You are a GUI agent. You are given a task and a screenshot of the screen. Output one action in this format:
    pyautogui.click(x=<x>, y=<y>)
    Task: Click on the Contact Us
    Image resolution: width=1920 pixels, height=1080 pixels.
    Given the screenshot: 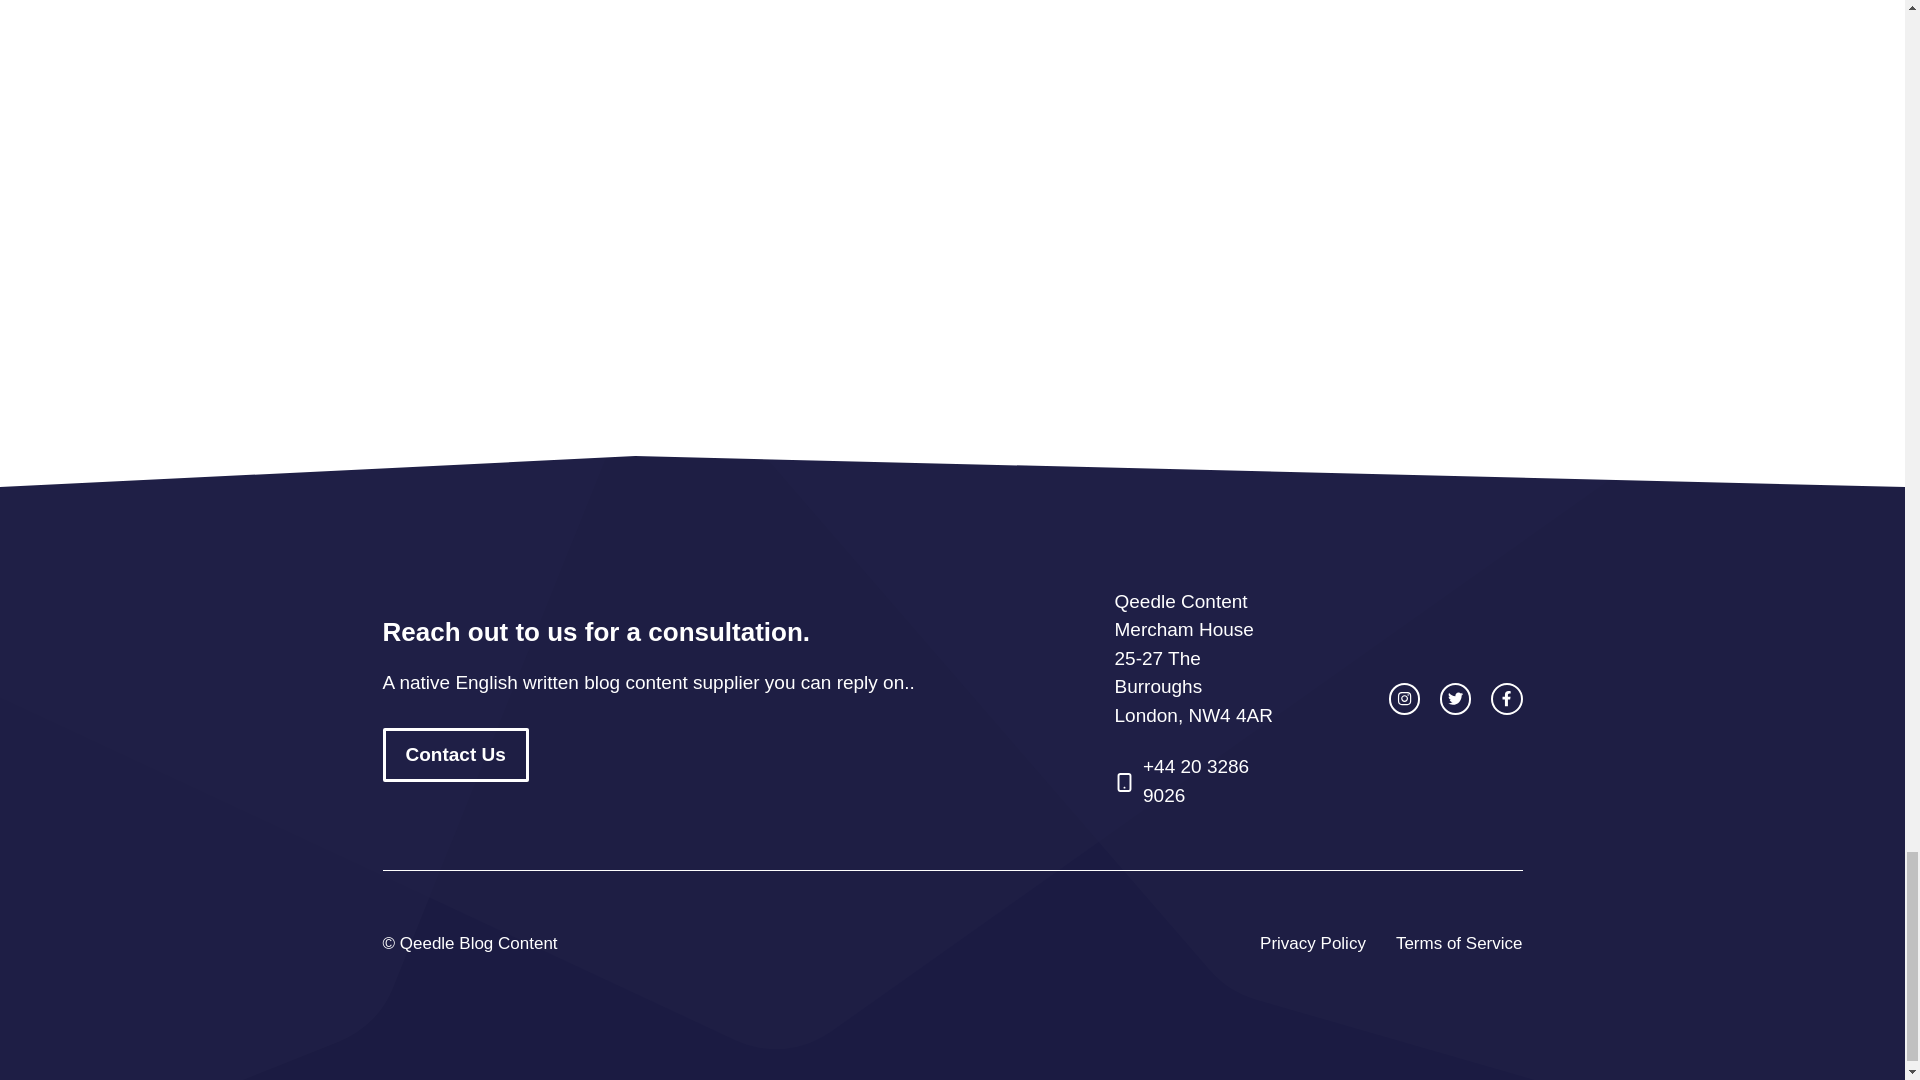 What is the action you would take?
    pyautogui.click(x=455, y=755)
    